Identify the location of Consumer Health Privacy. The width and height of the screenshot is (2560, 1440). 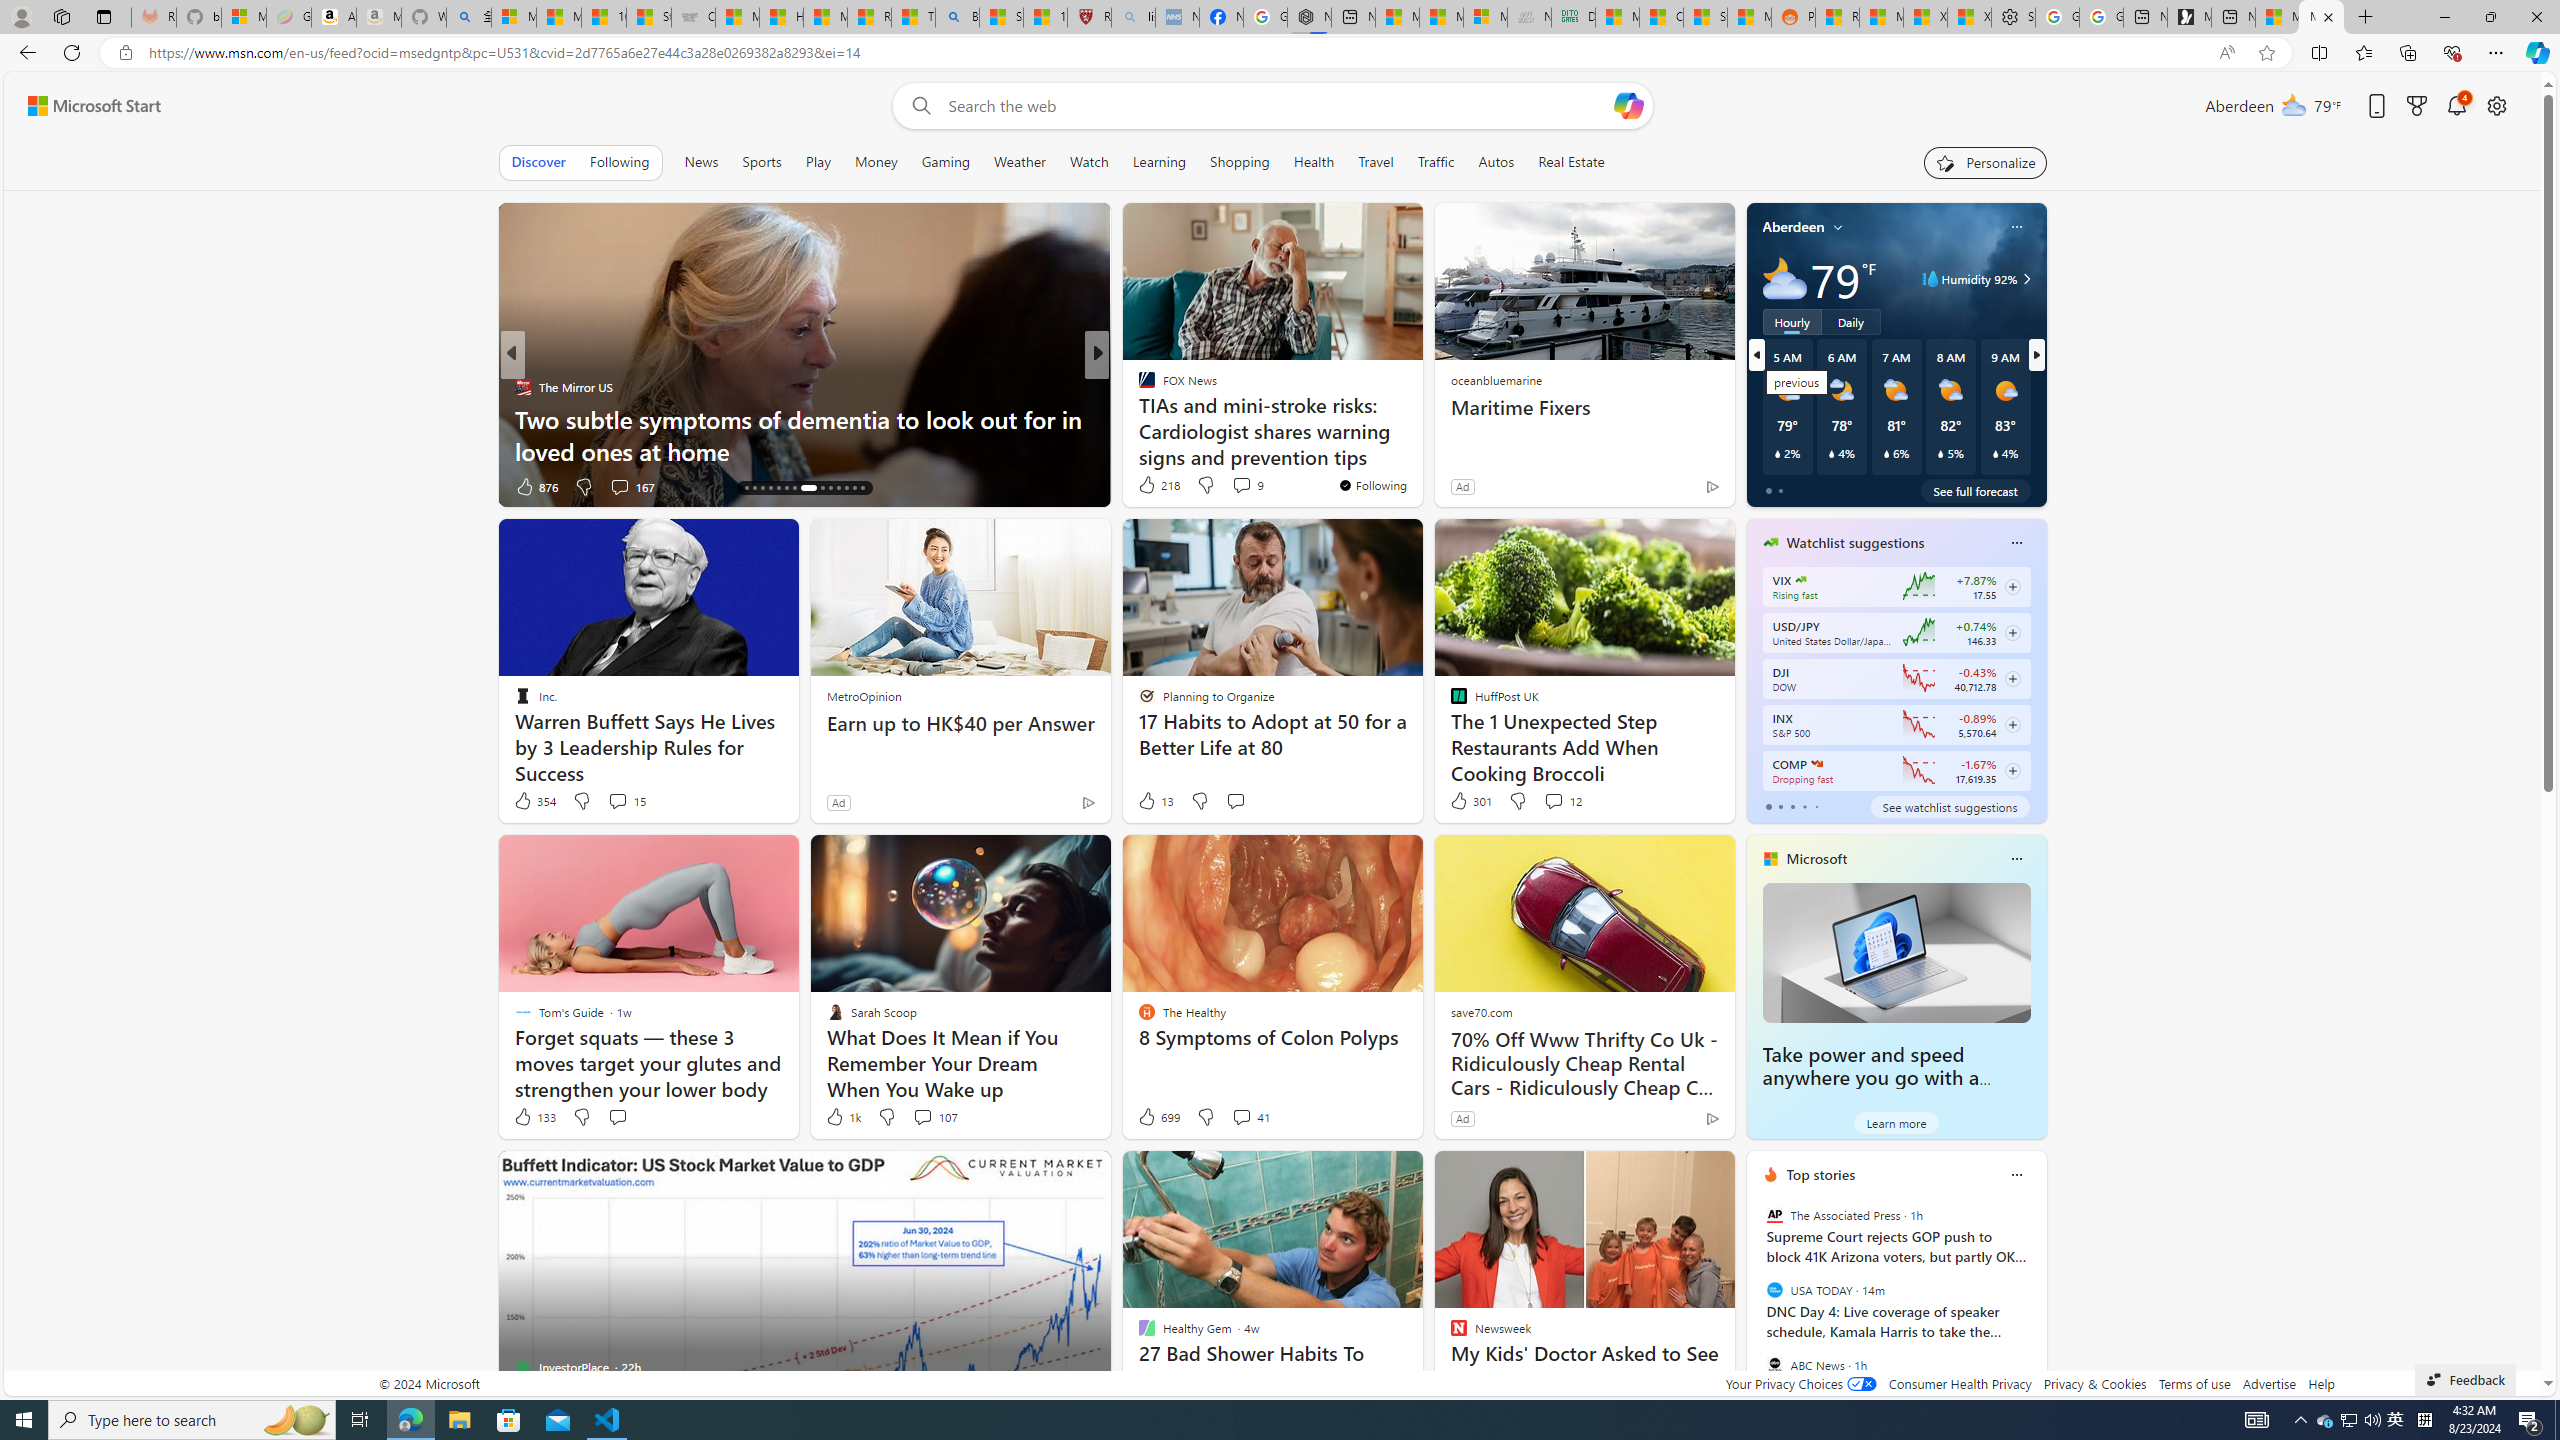
(1960, 1384).